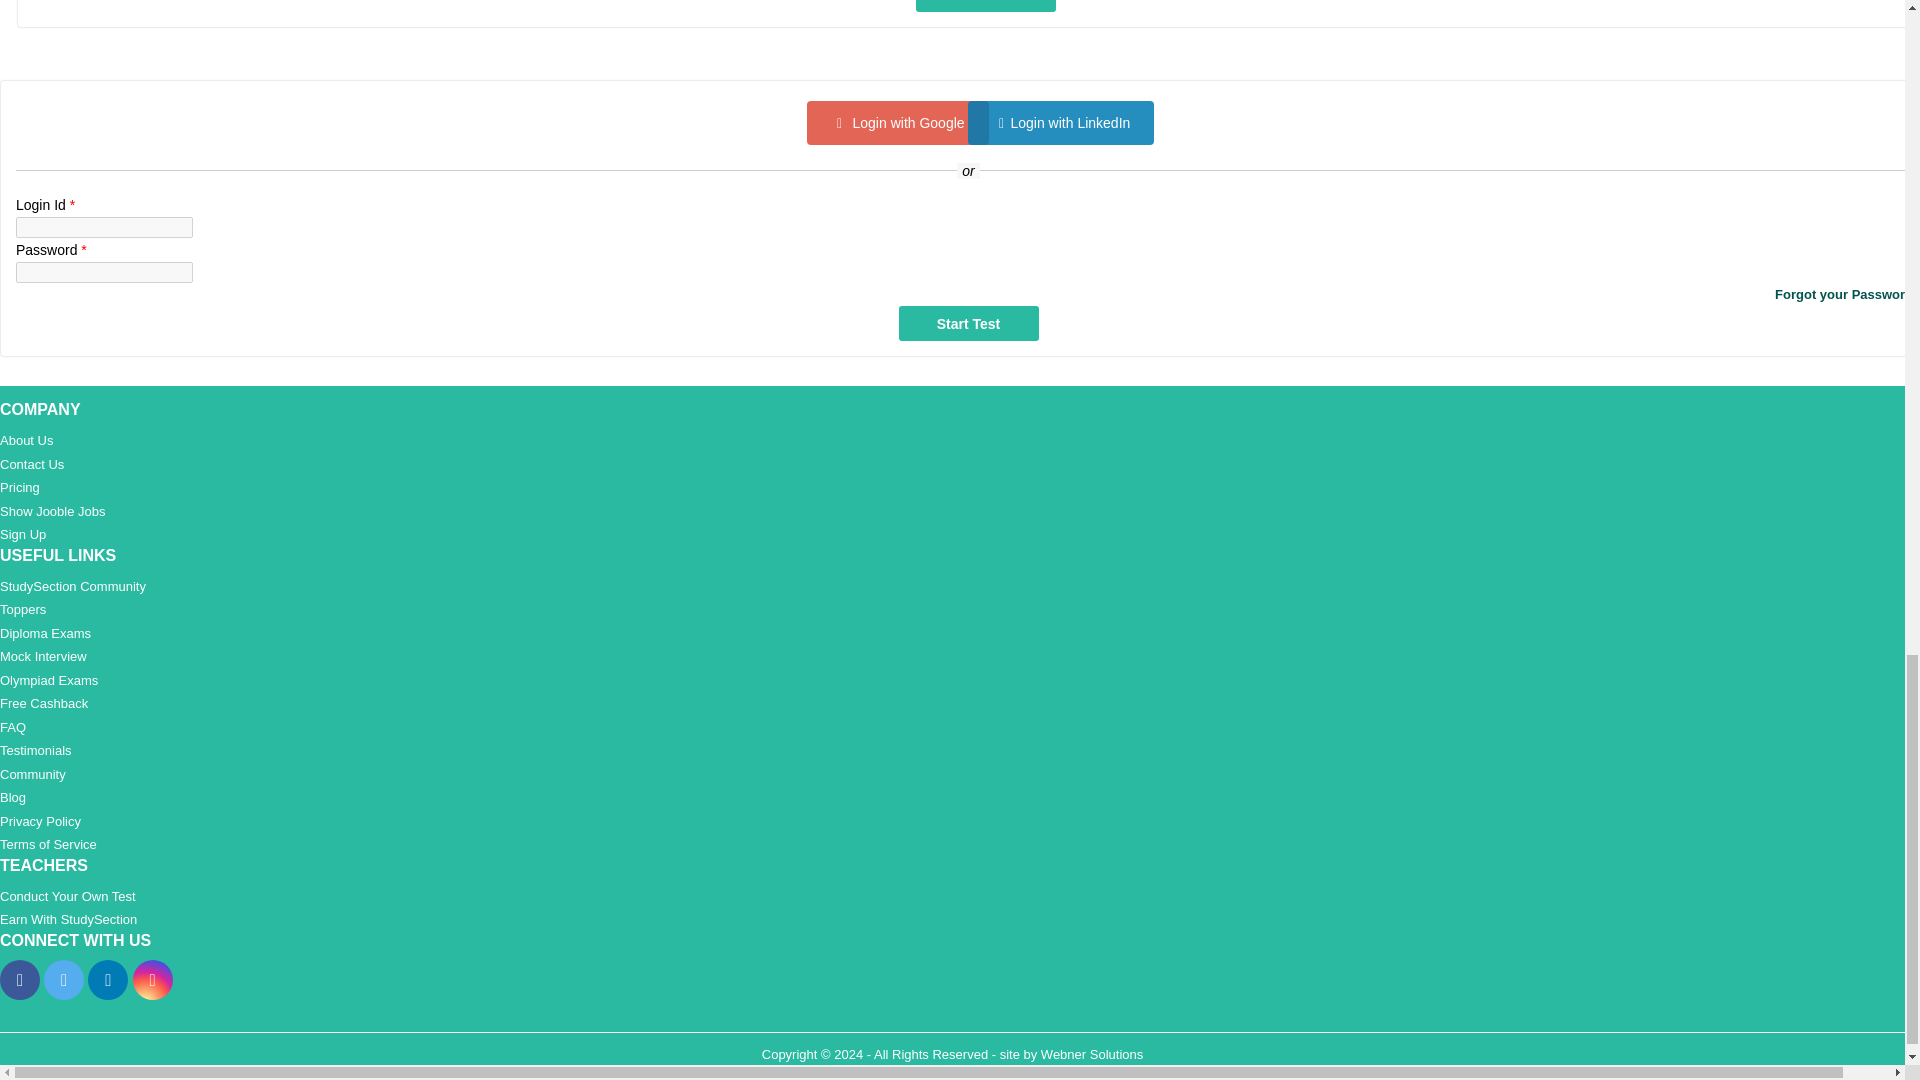 Image resolution: width=1920 pixels, height=1080 pixels. What do you see at coordinates (968, 323) in the screenshot?
I see `Start Test` at bounding box center [968, 323].